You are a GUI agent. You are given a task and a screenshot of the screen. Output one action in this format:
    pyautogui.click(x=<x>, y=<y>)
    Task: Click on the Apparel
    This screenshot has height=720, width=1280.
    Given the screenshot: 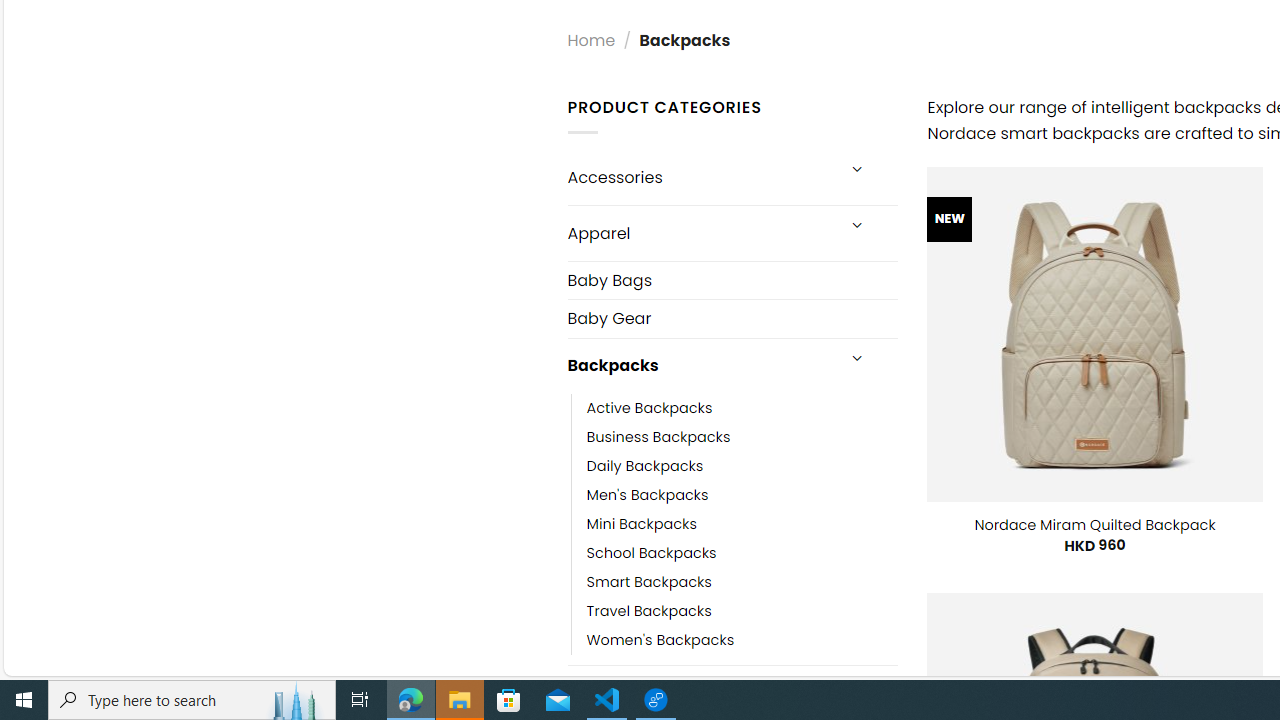 What is the action you would take?
    pyautogui.click(x=700, y=232)
    